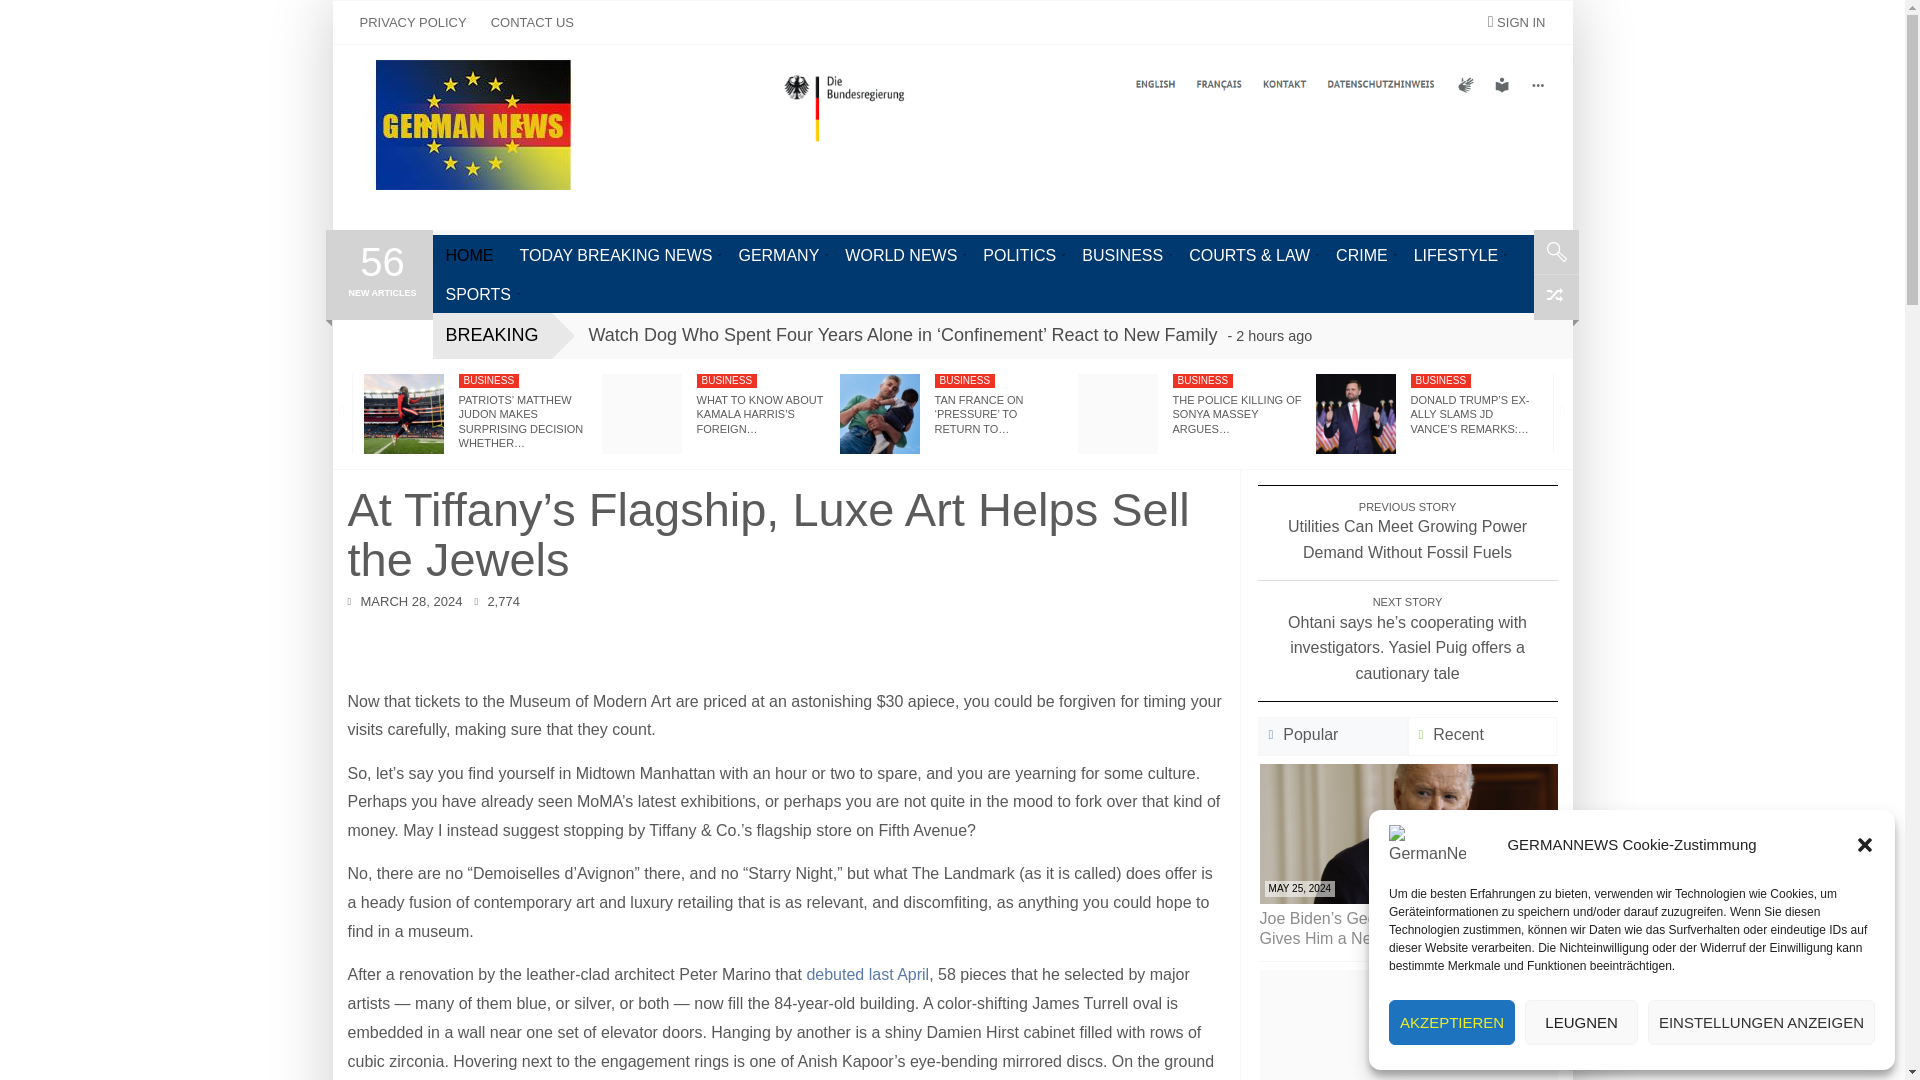 The image size is (1920, 1080). What do you see at coordinates (1435, 62) in the screenshot?
I see `Log In` at bounding box center [1435, 62].